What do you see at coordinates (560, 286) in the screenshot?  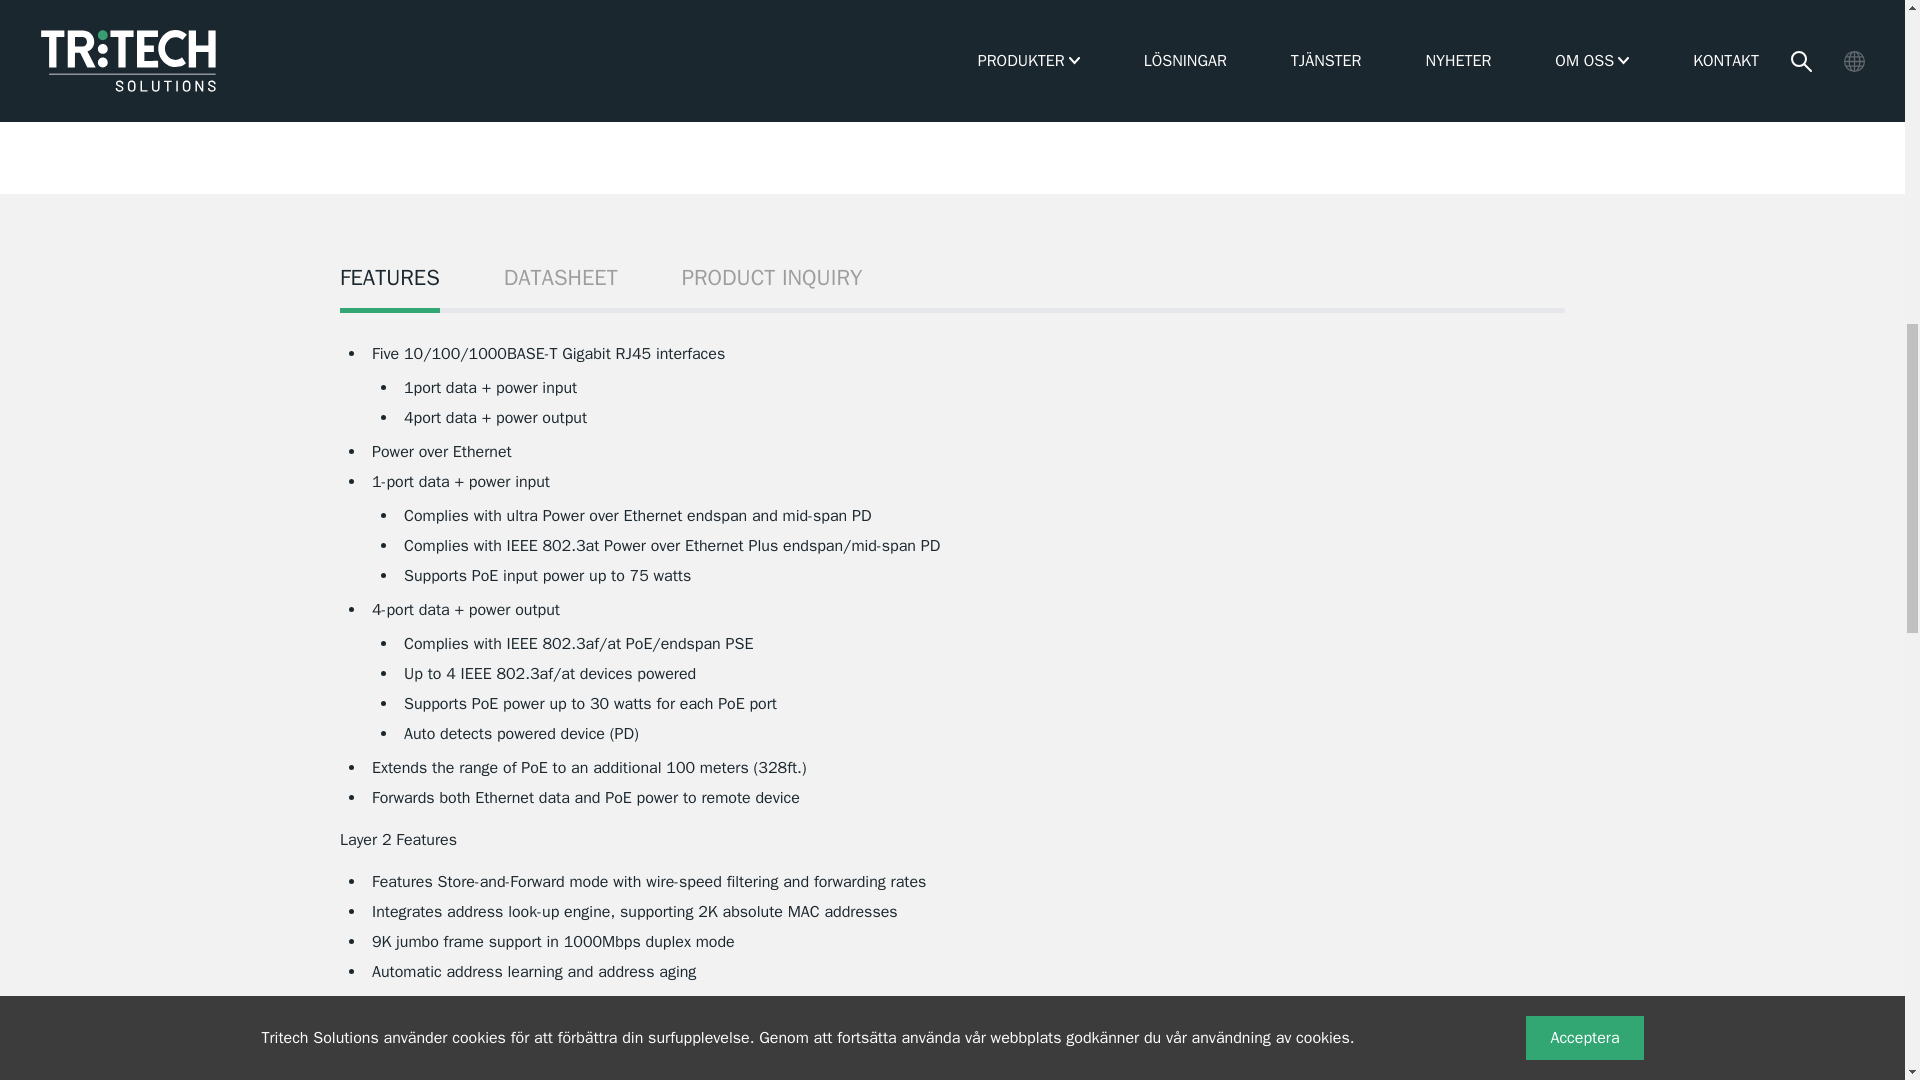 I see `DATASHEET` at bounding box center [560, 286].